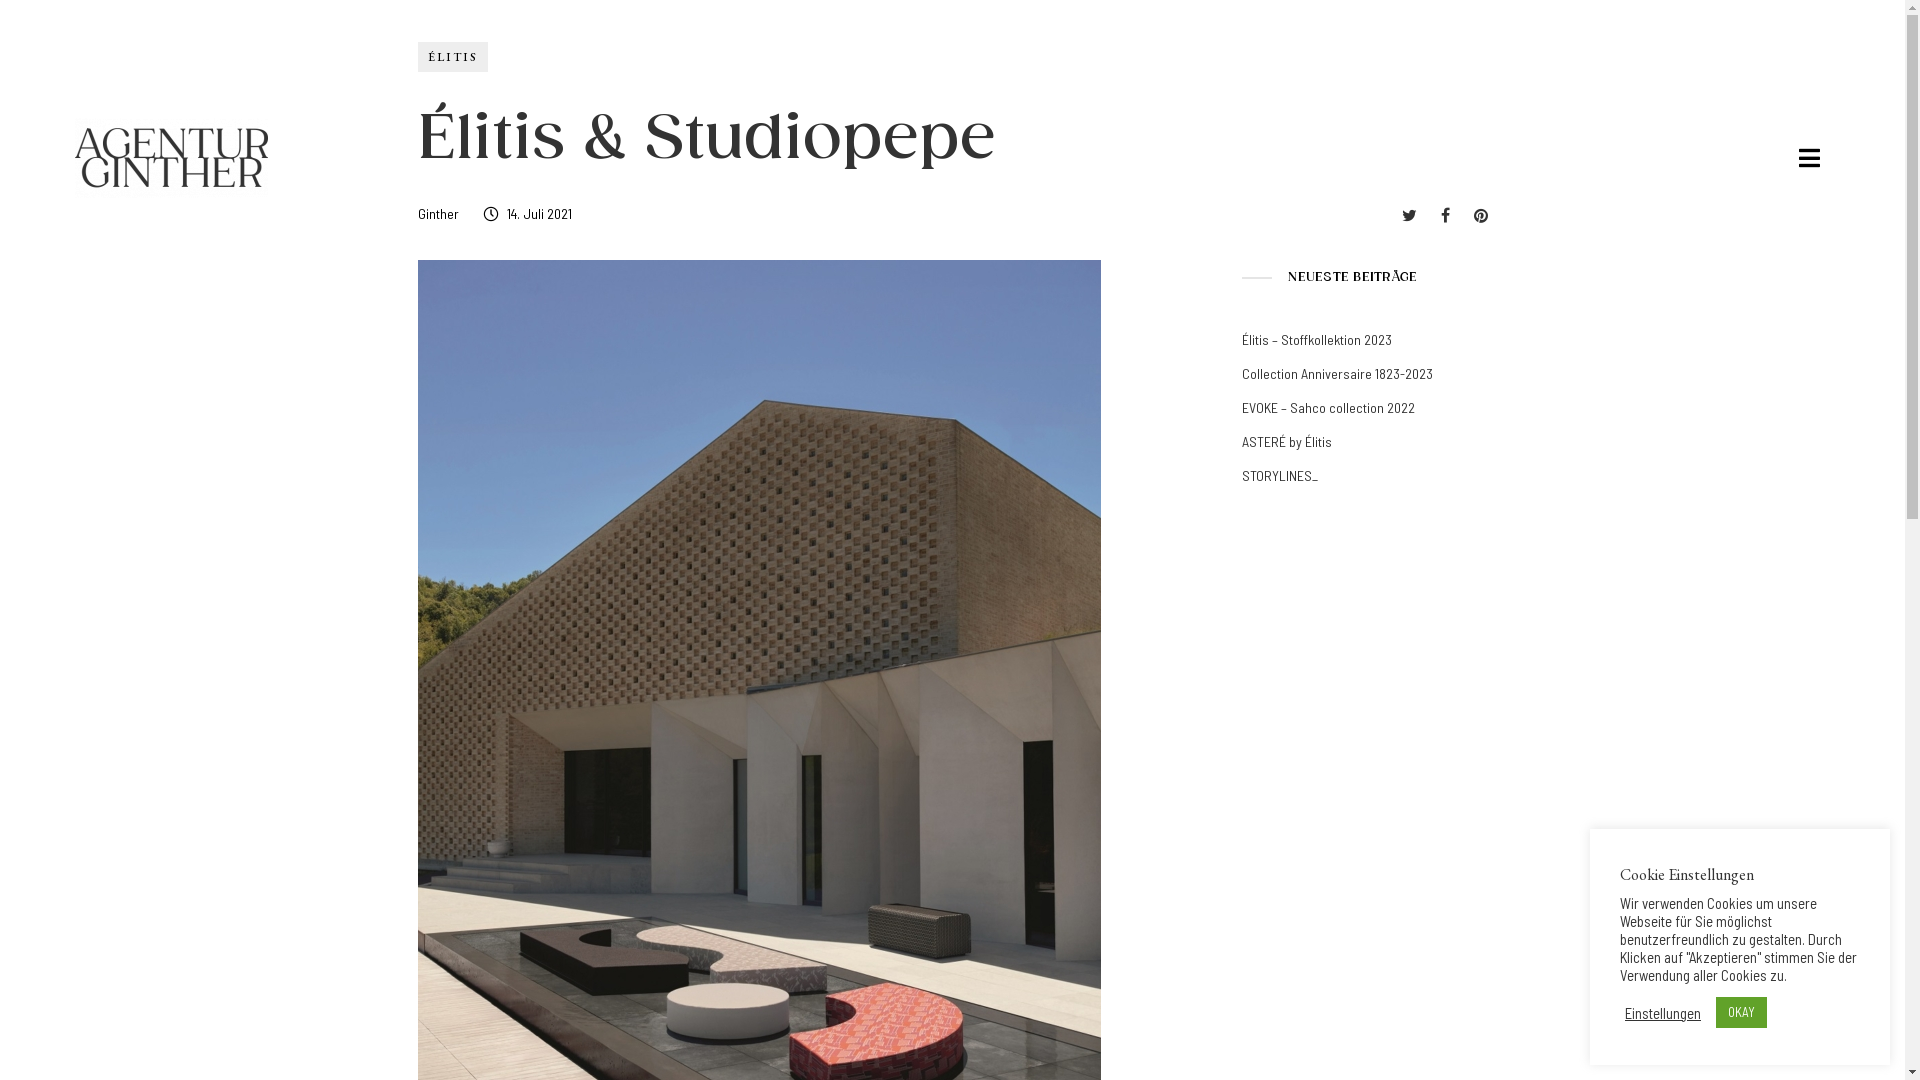  What do you see at coordinates (1481, 214) in the screenshot?
I see `Social Share pinterest` at bounding box center [1481, 214].